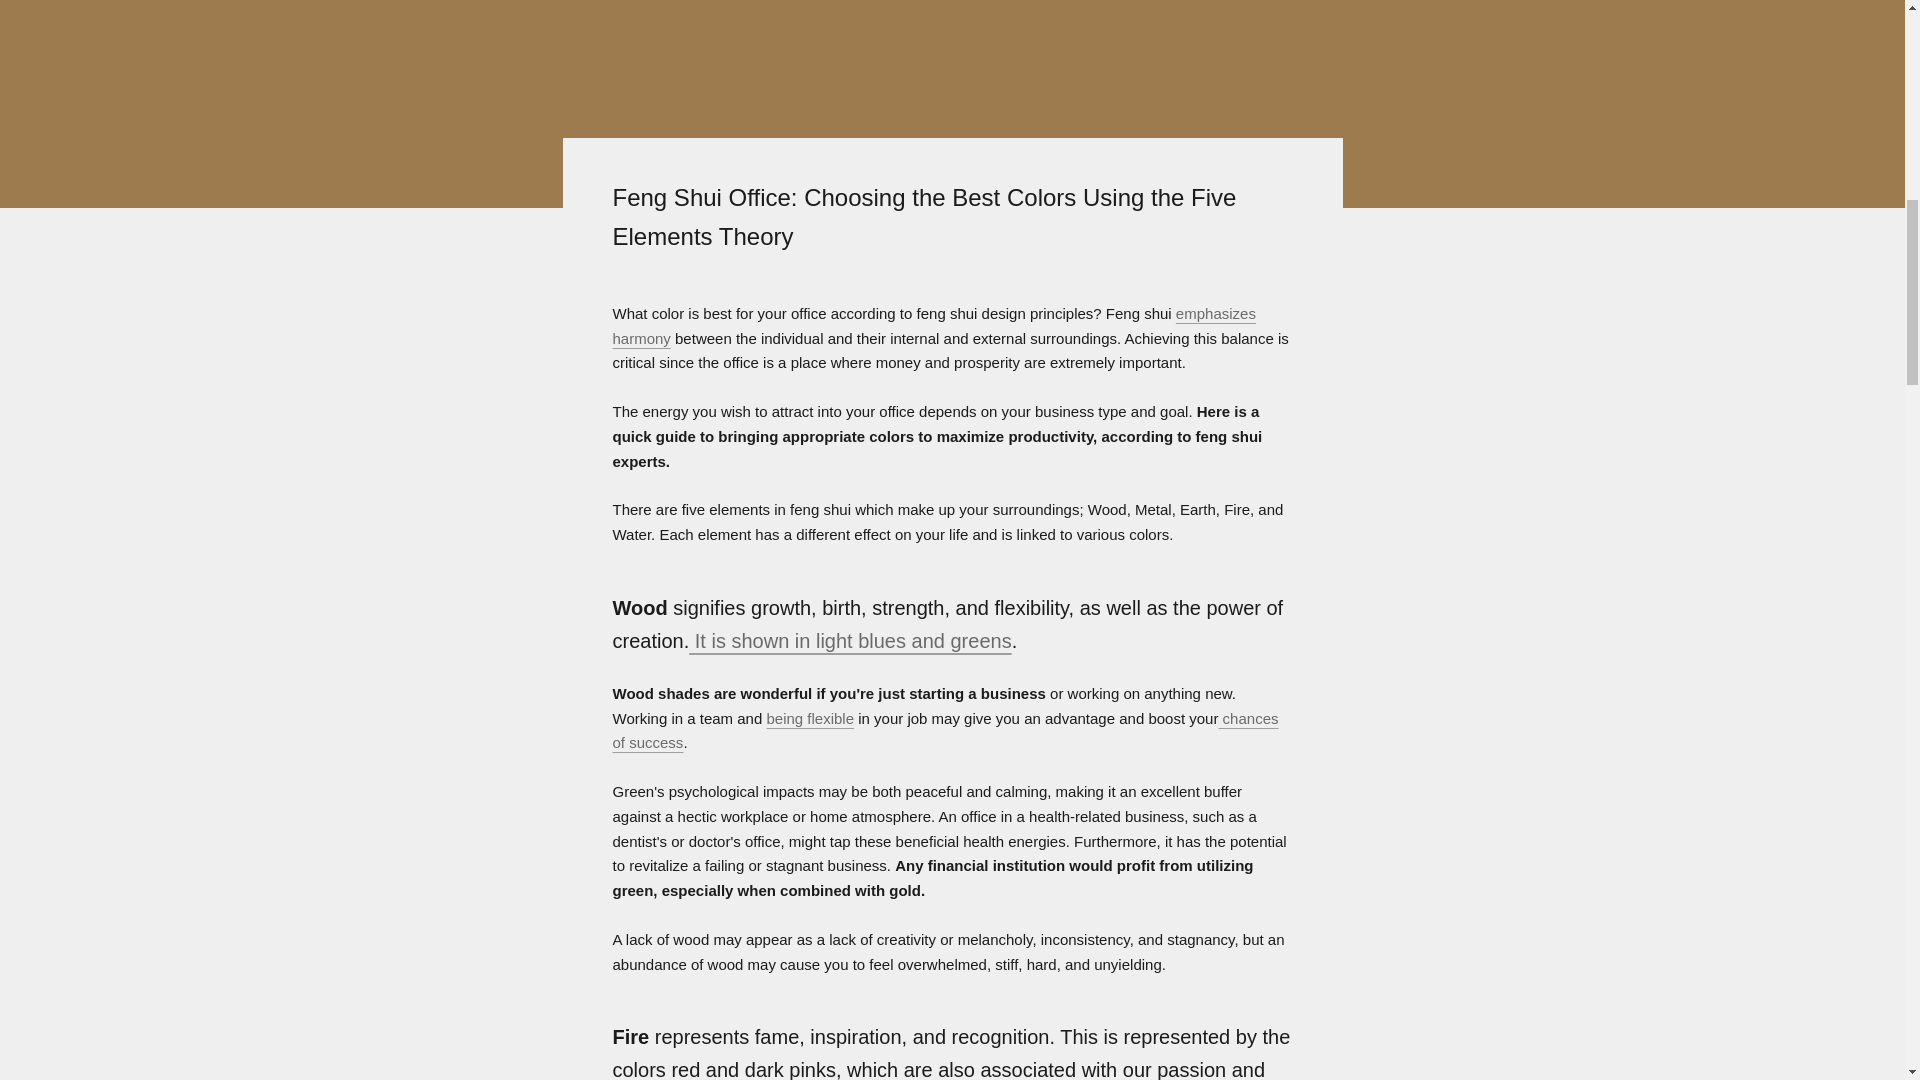 The image size is (1920, 1080). I want to click on chances of success, so click(945, 730).